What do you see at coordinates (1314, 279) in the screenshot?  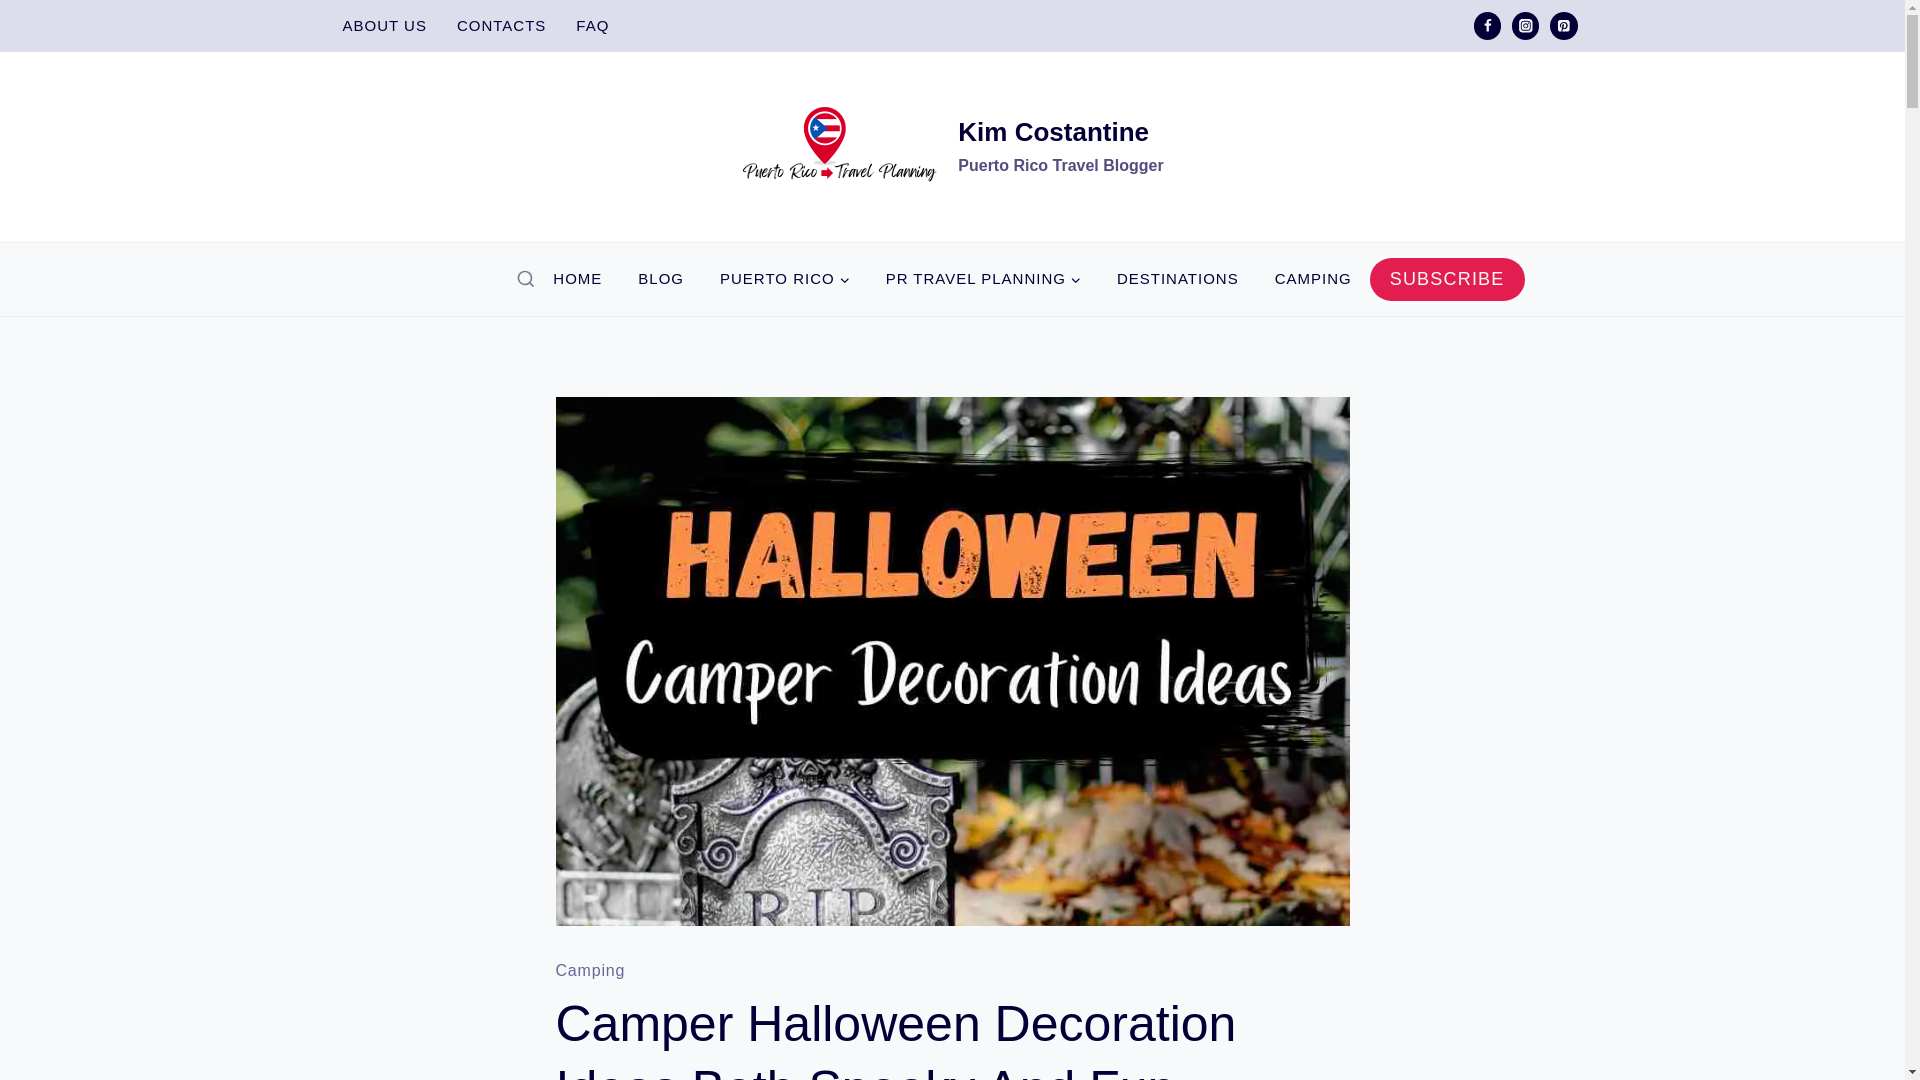 I see `ABOUT US` at bounding box center [1314, 279].